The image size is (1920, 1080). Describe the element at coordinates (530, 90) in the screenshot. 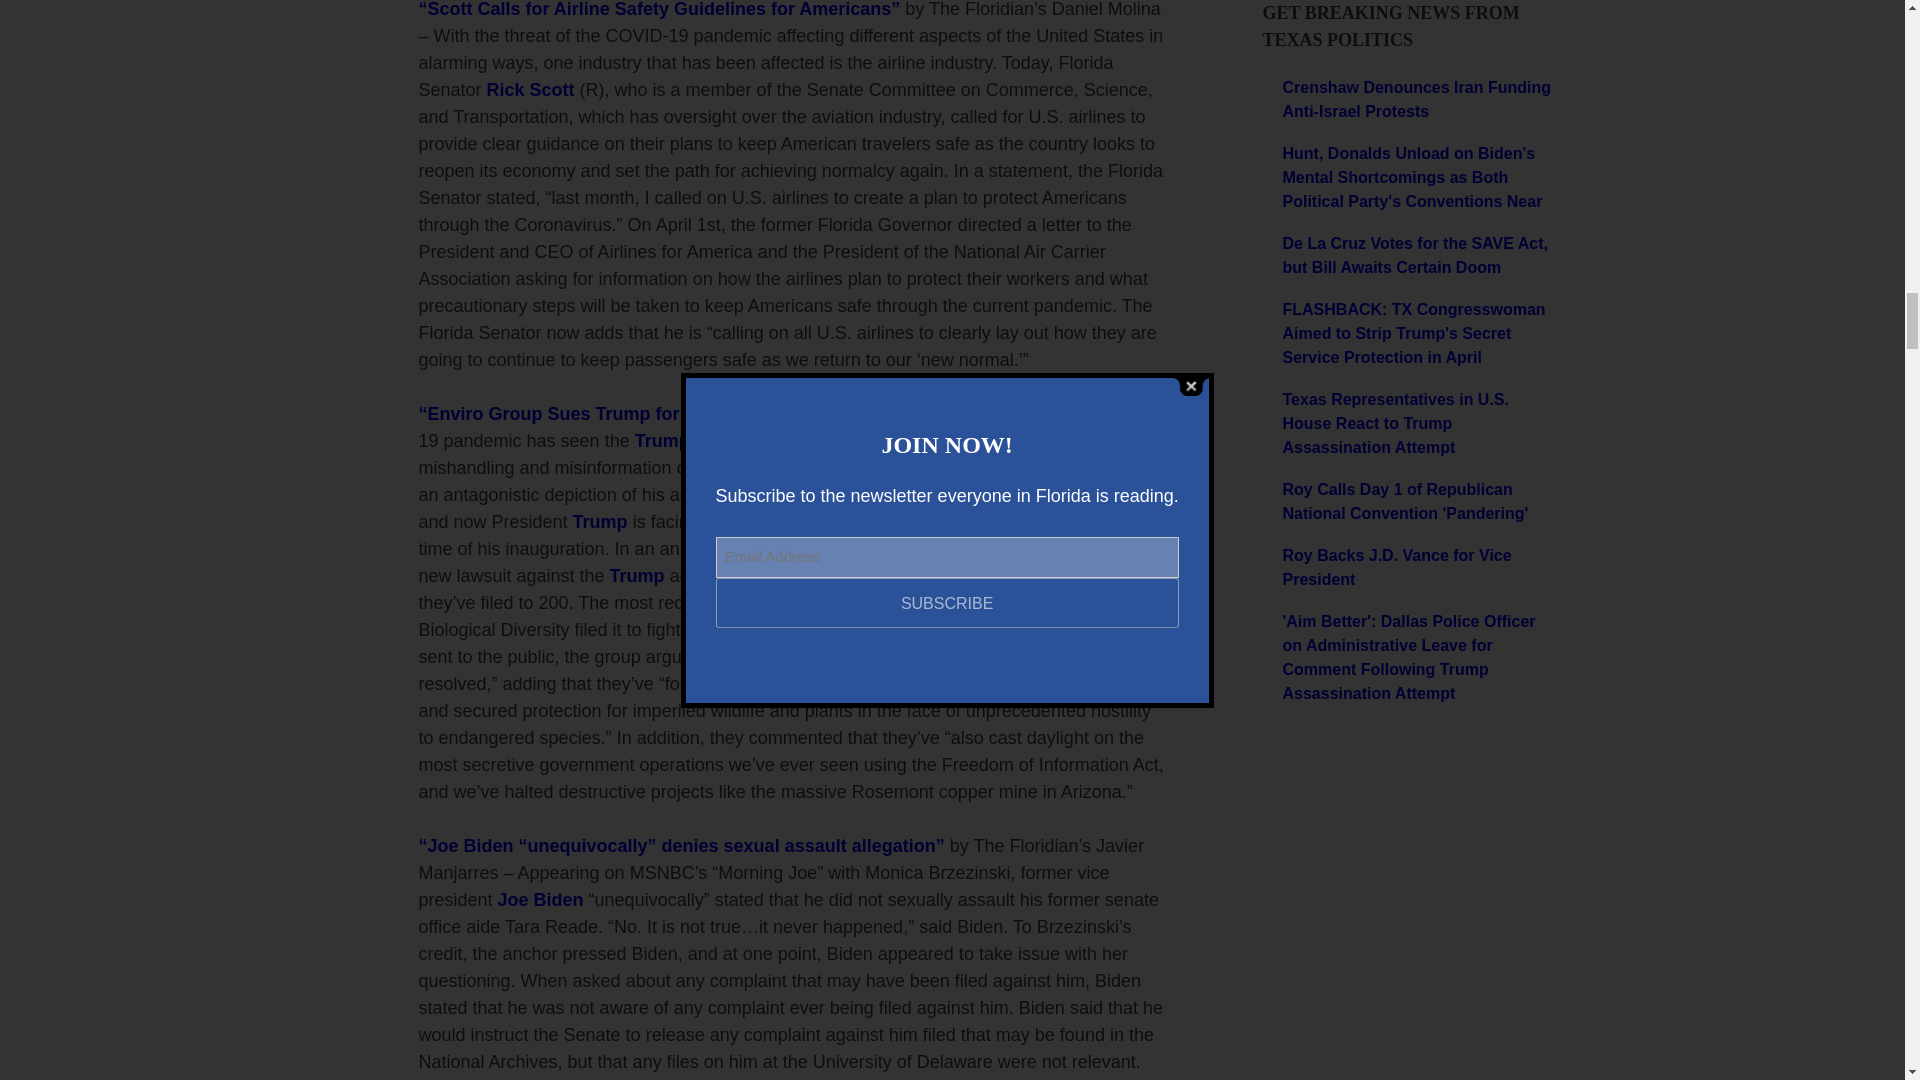

I see `Rick Scott` at that location.